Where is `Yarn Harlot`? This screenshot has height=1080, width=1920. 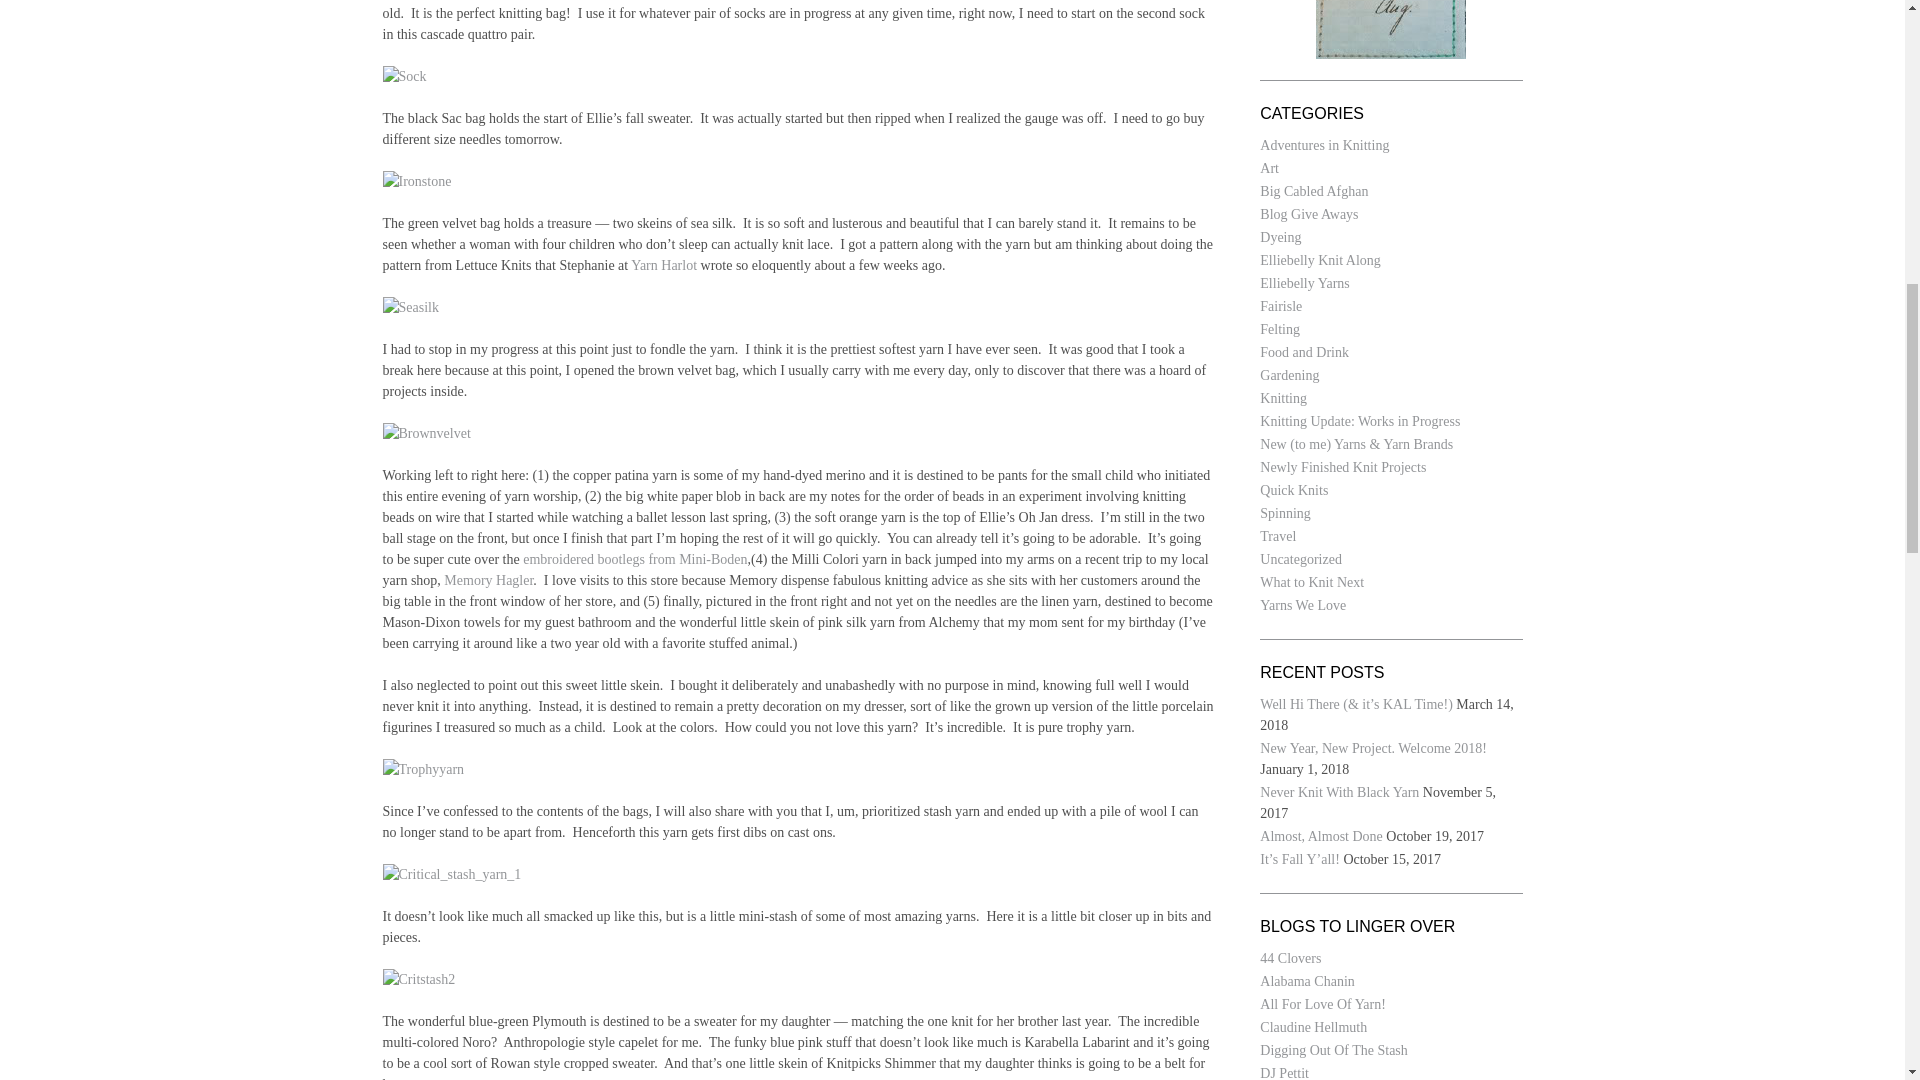
Yarn Harlot is located at coordinates (664, 266).